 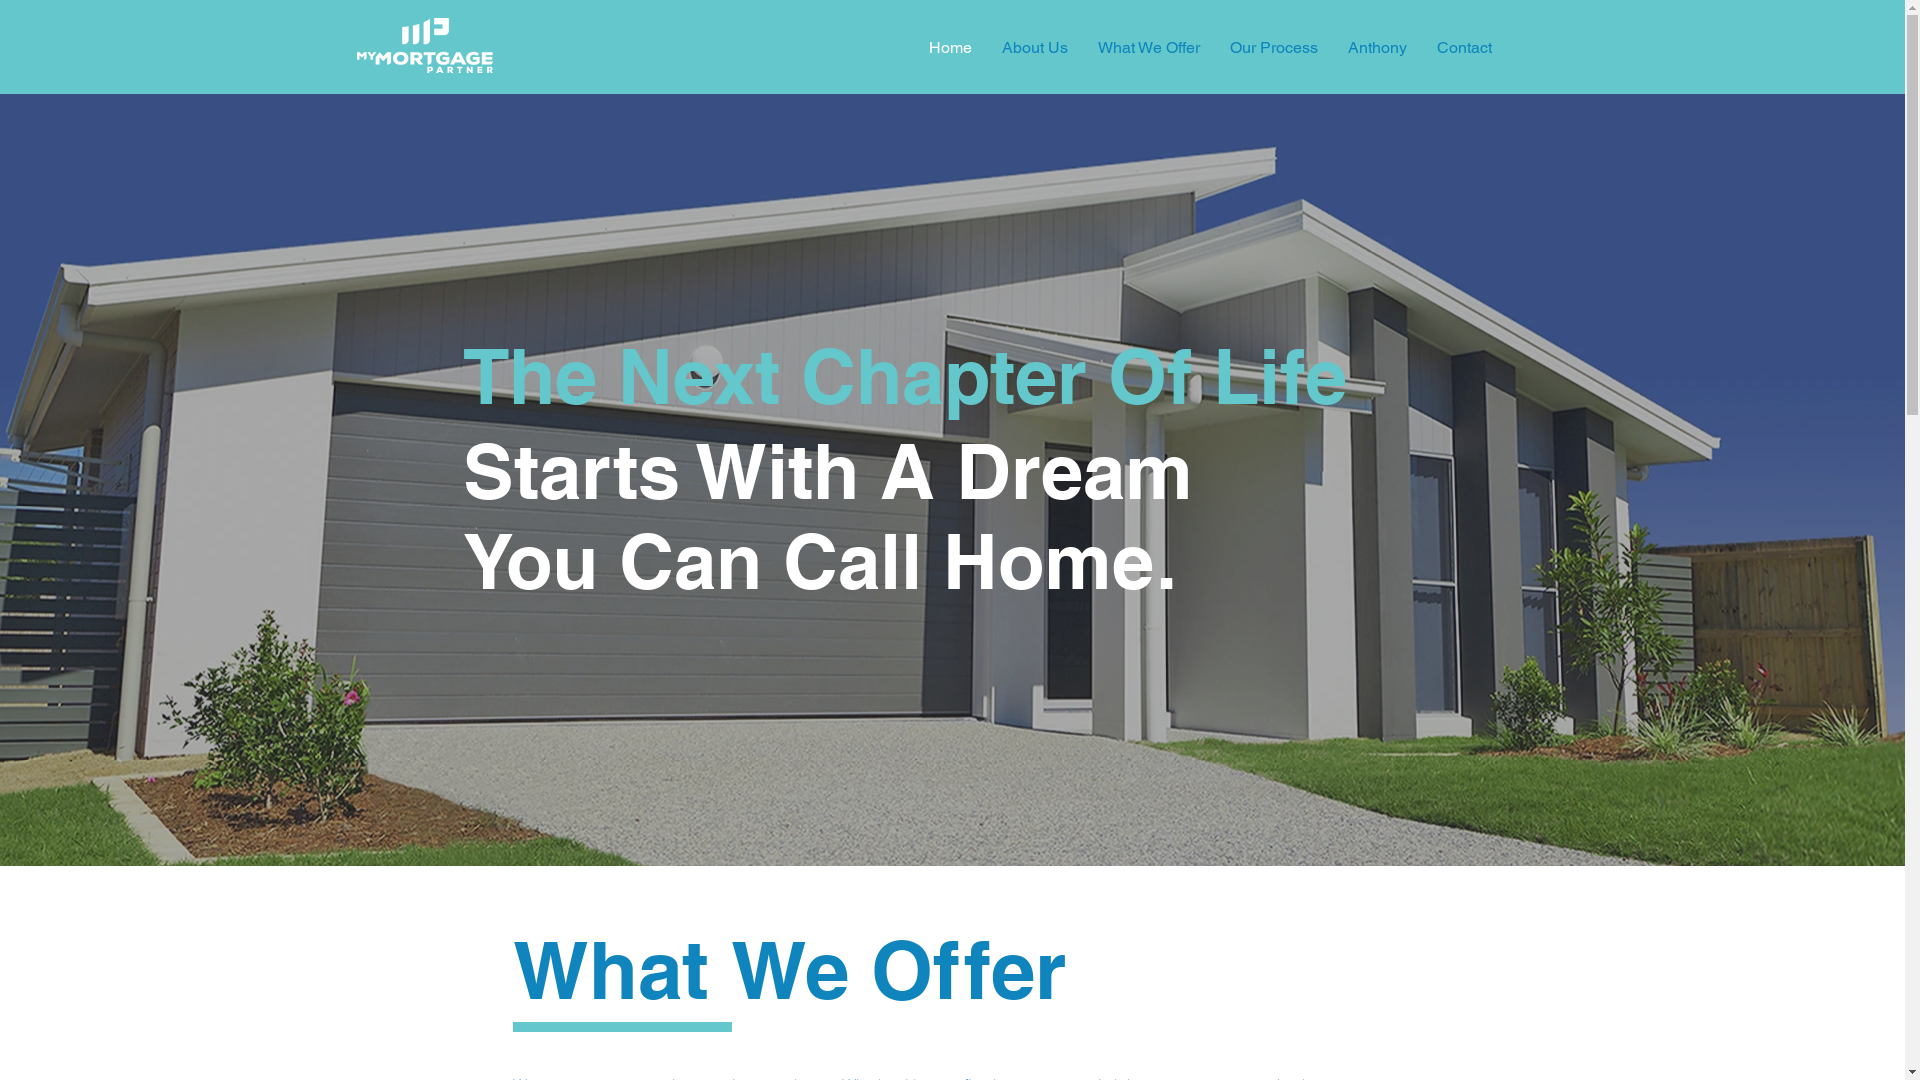 What do you see at coordinates (1034, 48) in the screenshot?
I see `About Us` at bounding box center [1034, 48].